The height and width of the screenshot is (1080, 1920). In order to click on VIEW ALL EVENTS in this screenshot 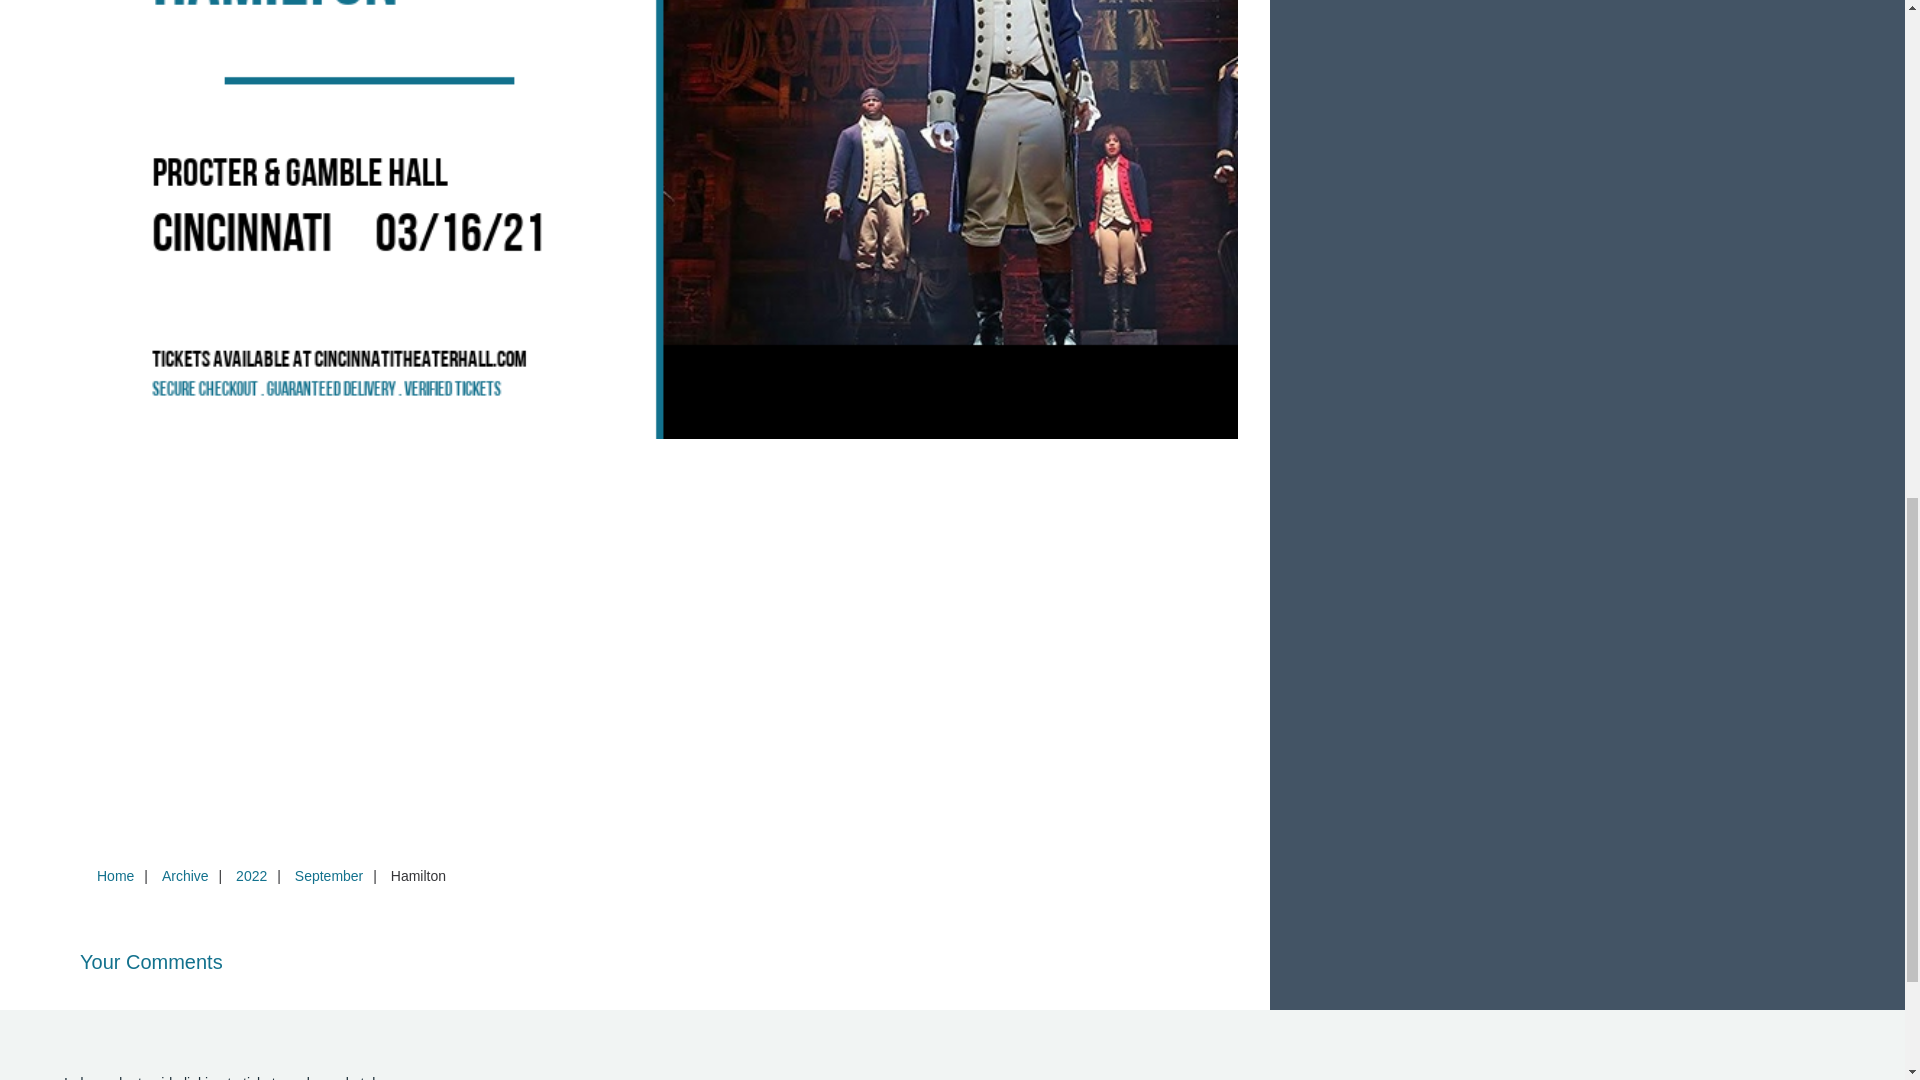, I will do `click(1587, 3)`.